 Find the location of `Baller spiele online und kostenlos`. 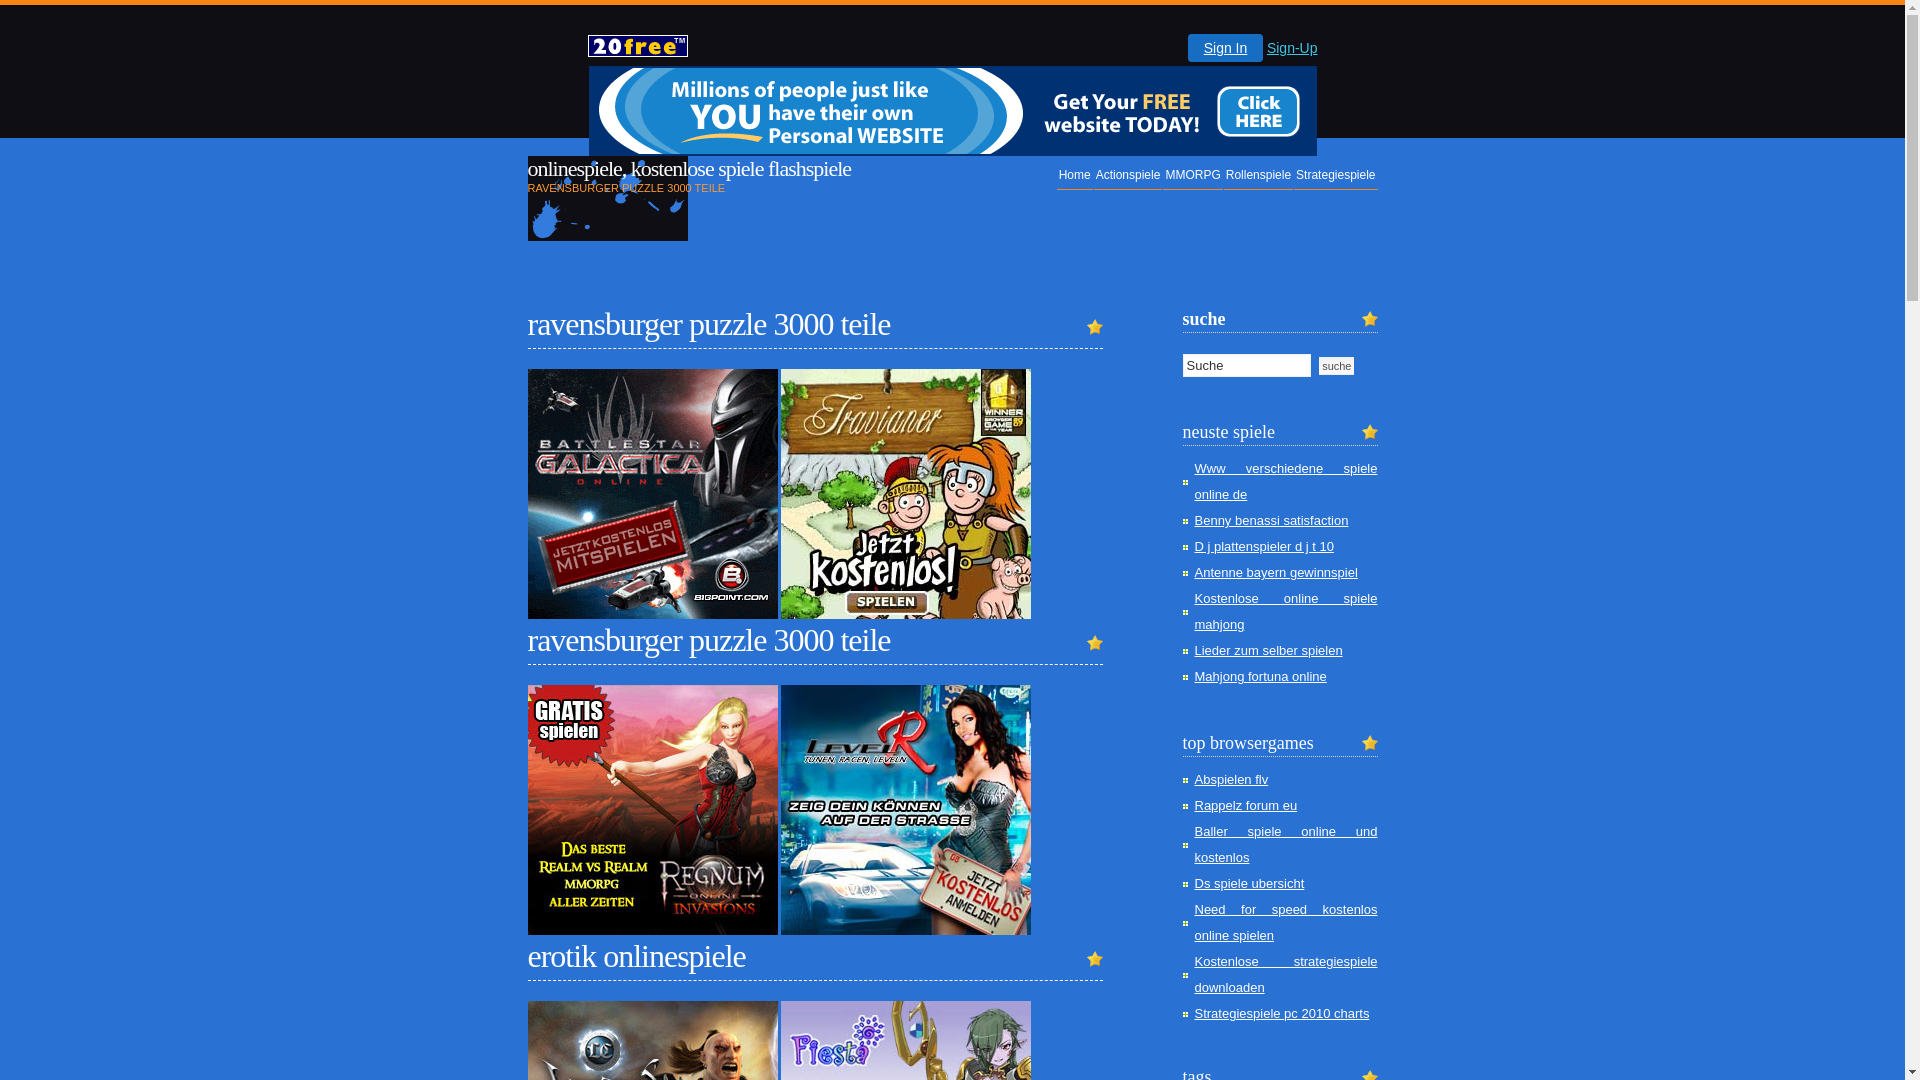

Baller spiele online und kostenlos is located at coordinates (1286, 844).